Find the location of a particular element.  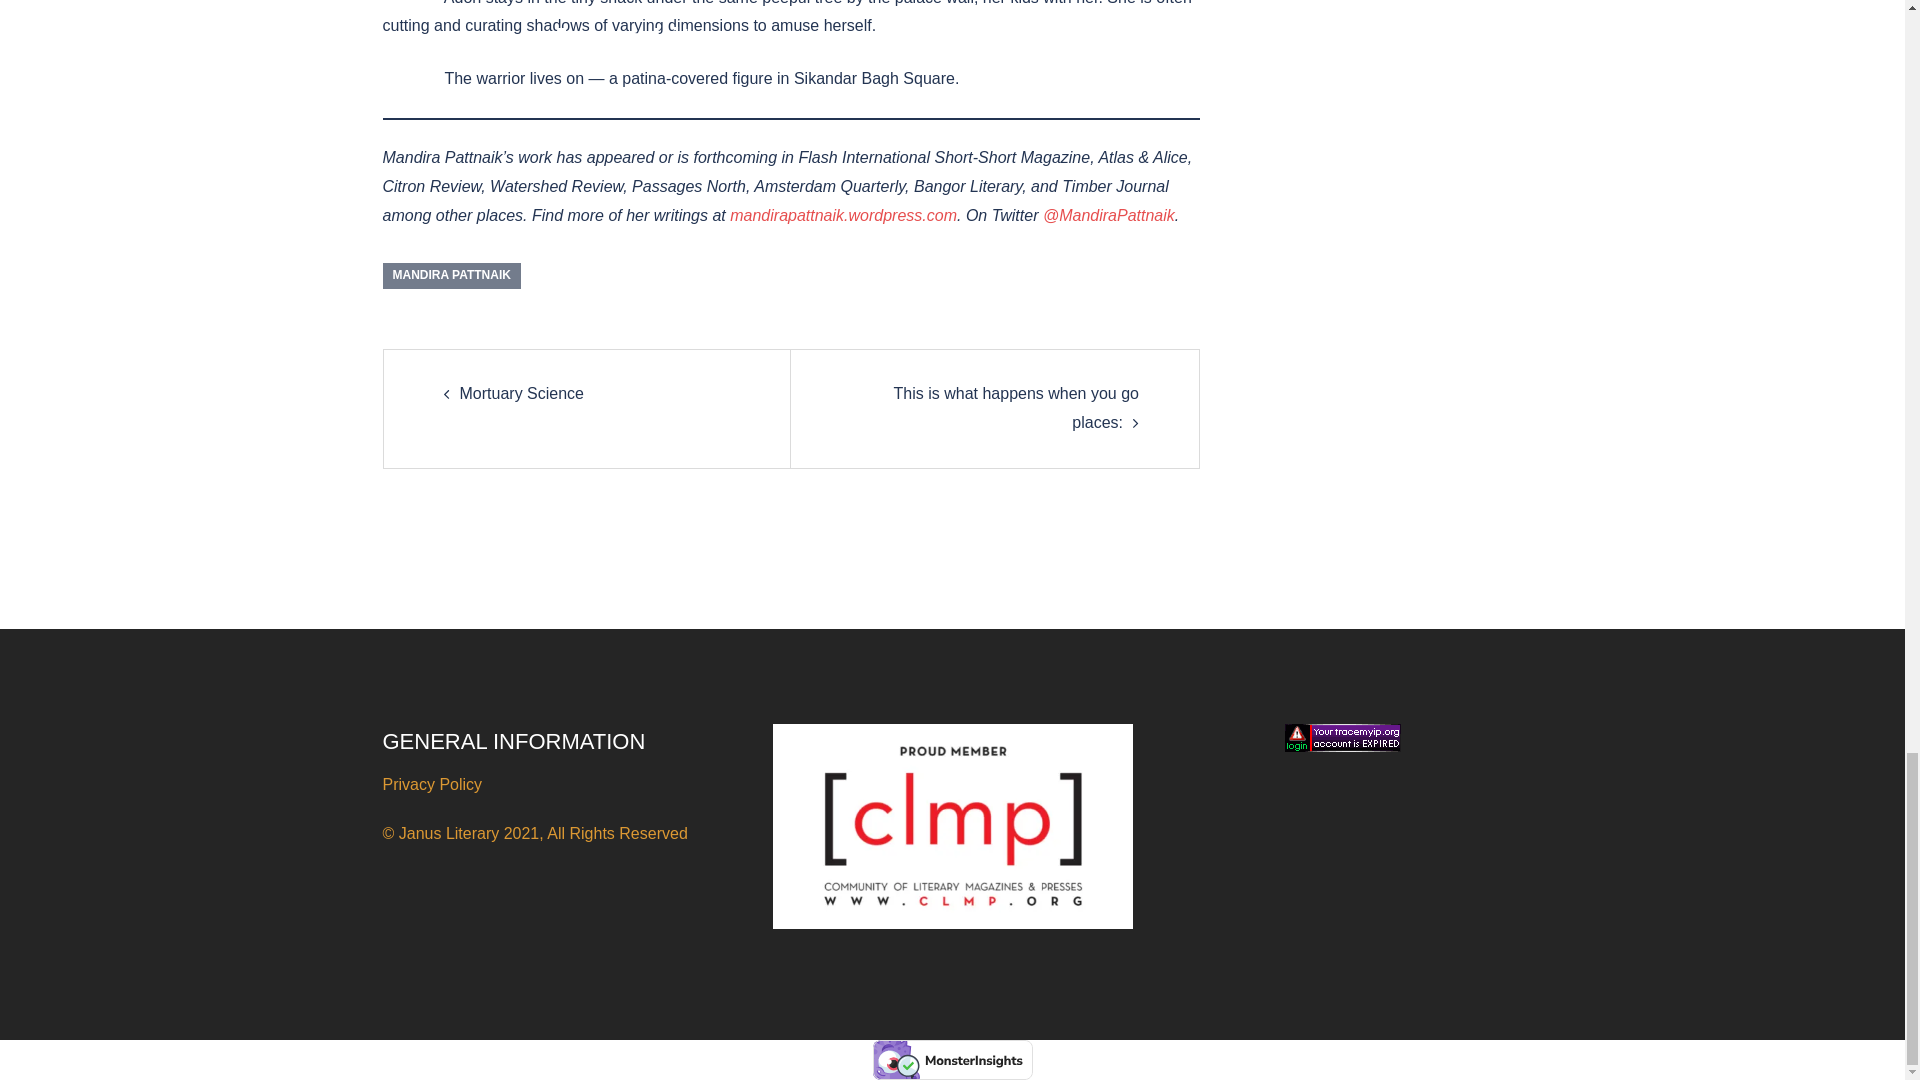

mandirapattnaik.wordpress.com is located at coordinates (842, 215).